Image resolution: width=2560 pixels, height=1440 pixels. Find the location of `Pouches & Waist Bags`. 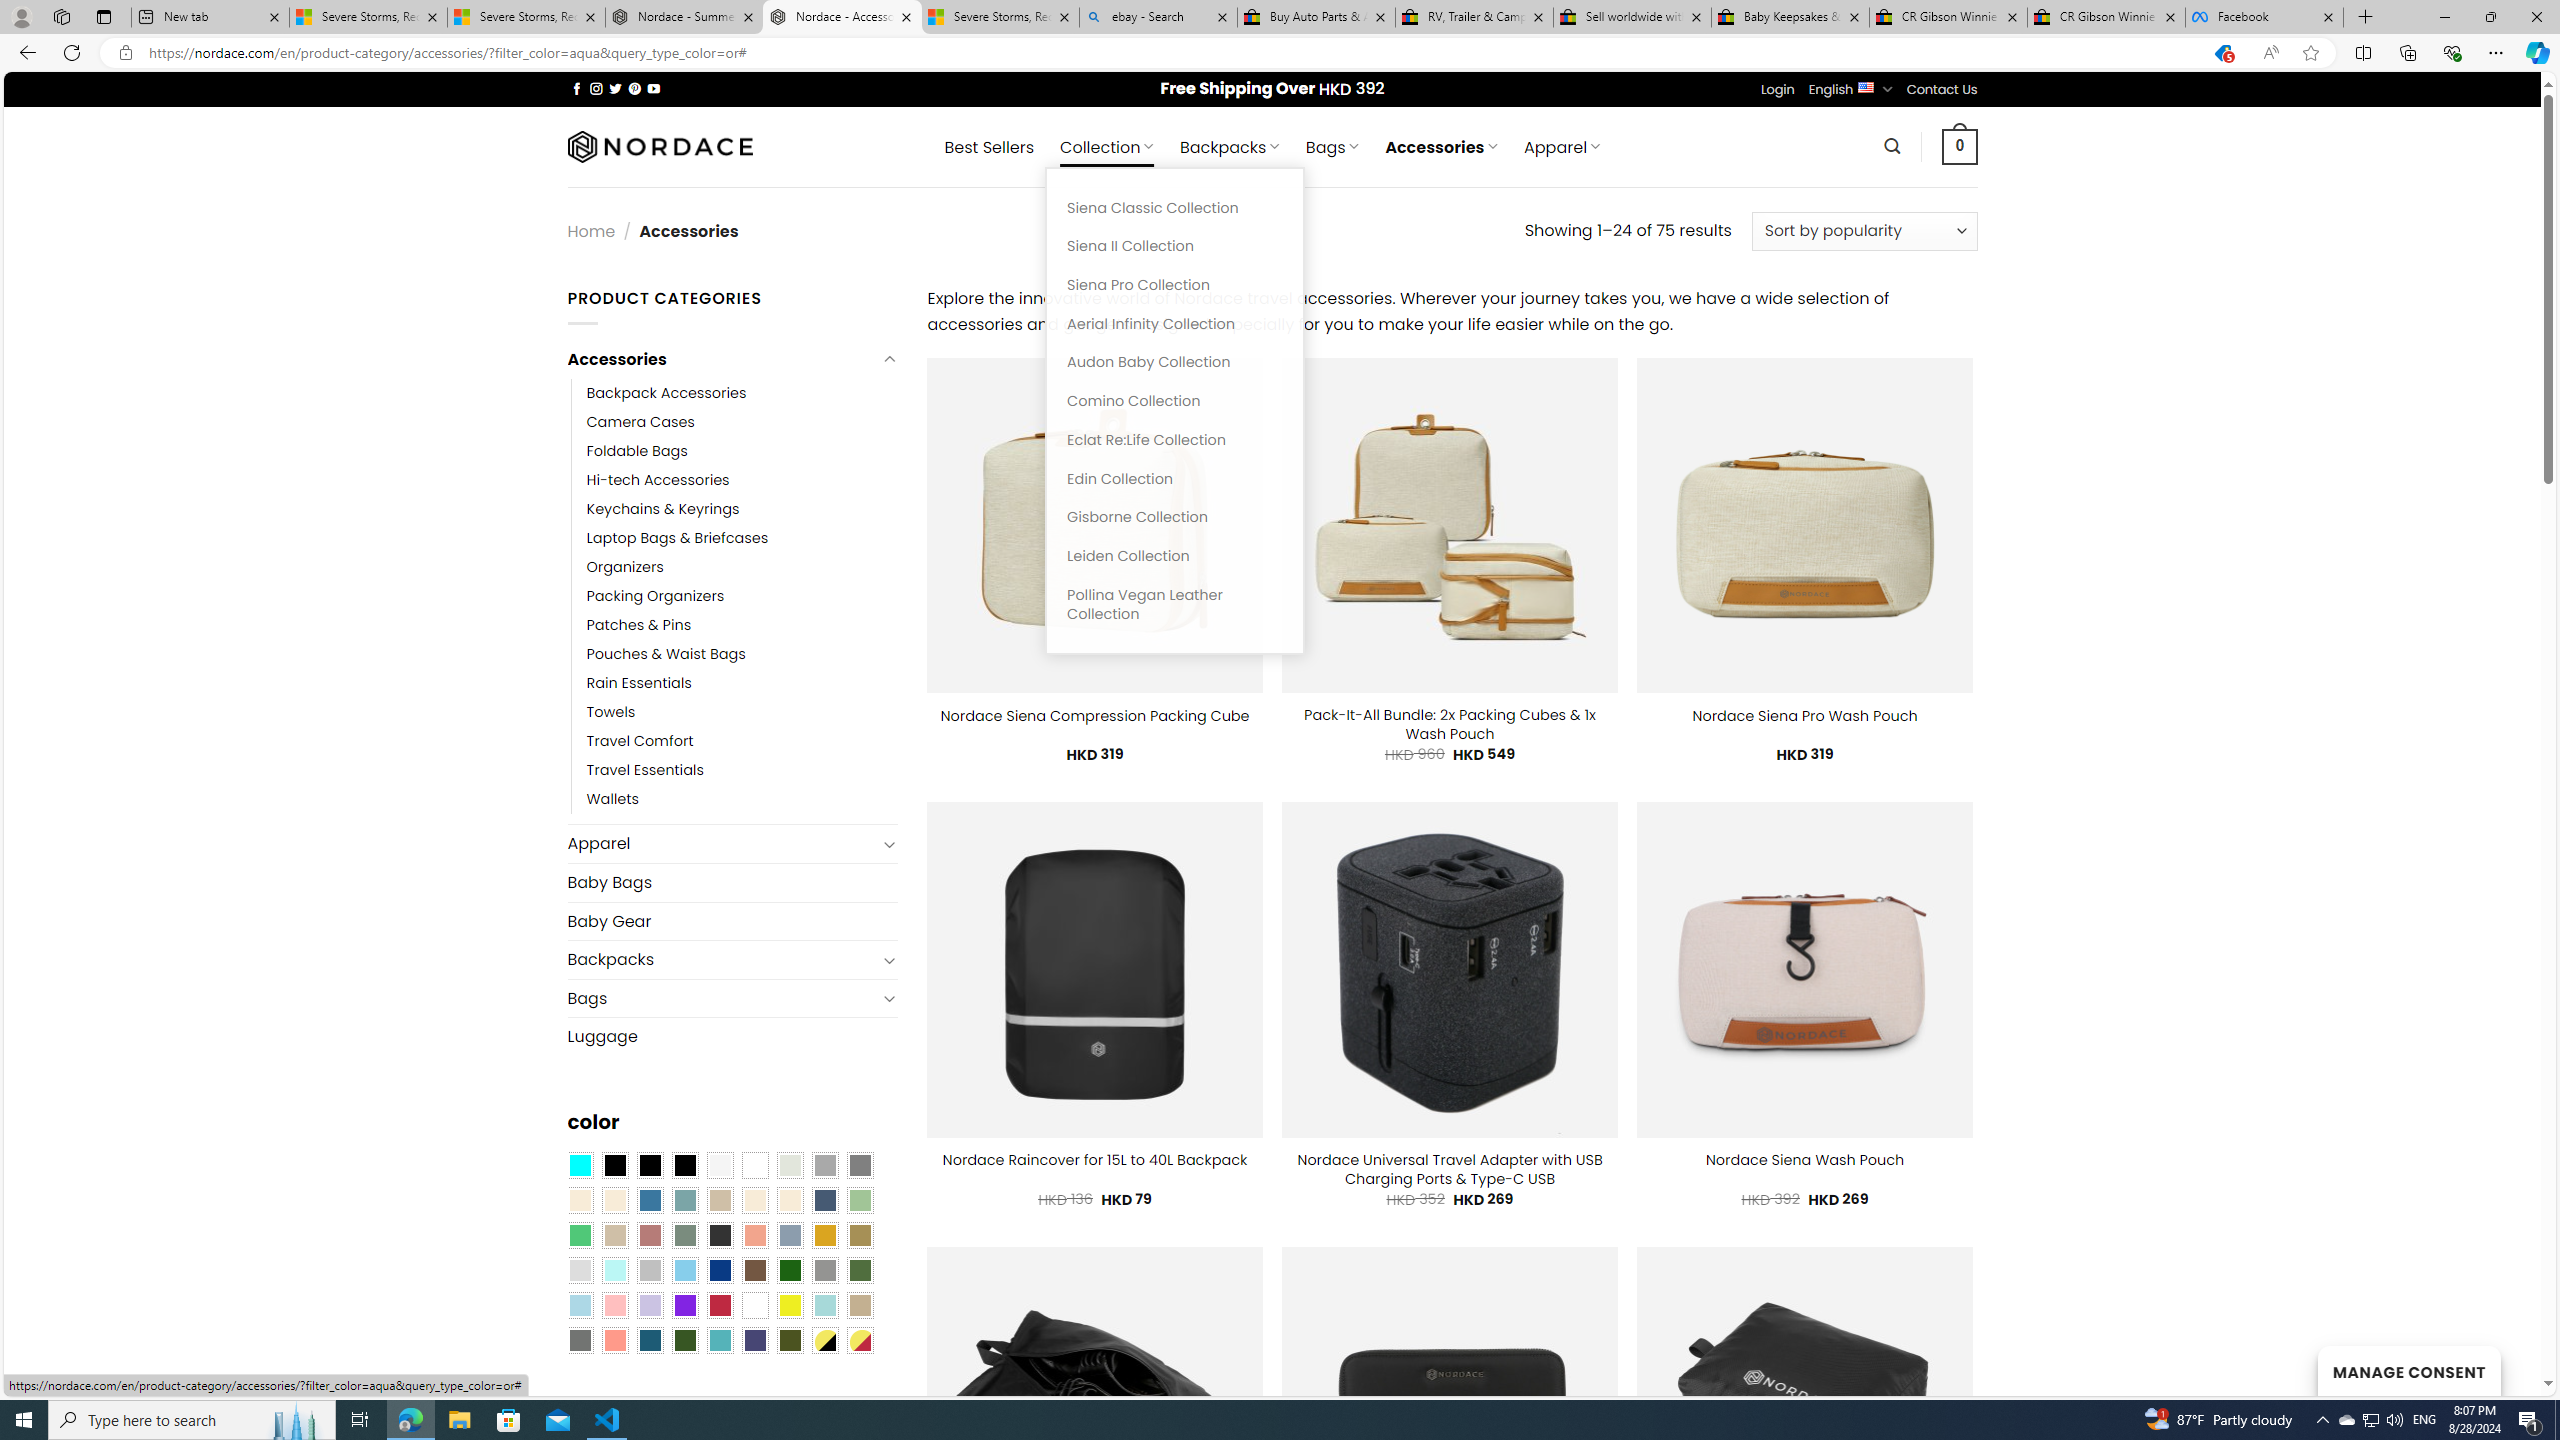

Pouches & Waist Bags is located at coordinates (742, 654).